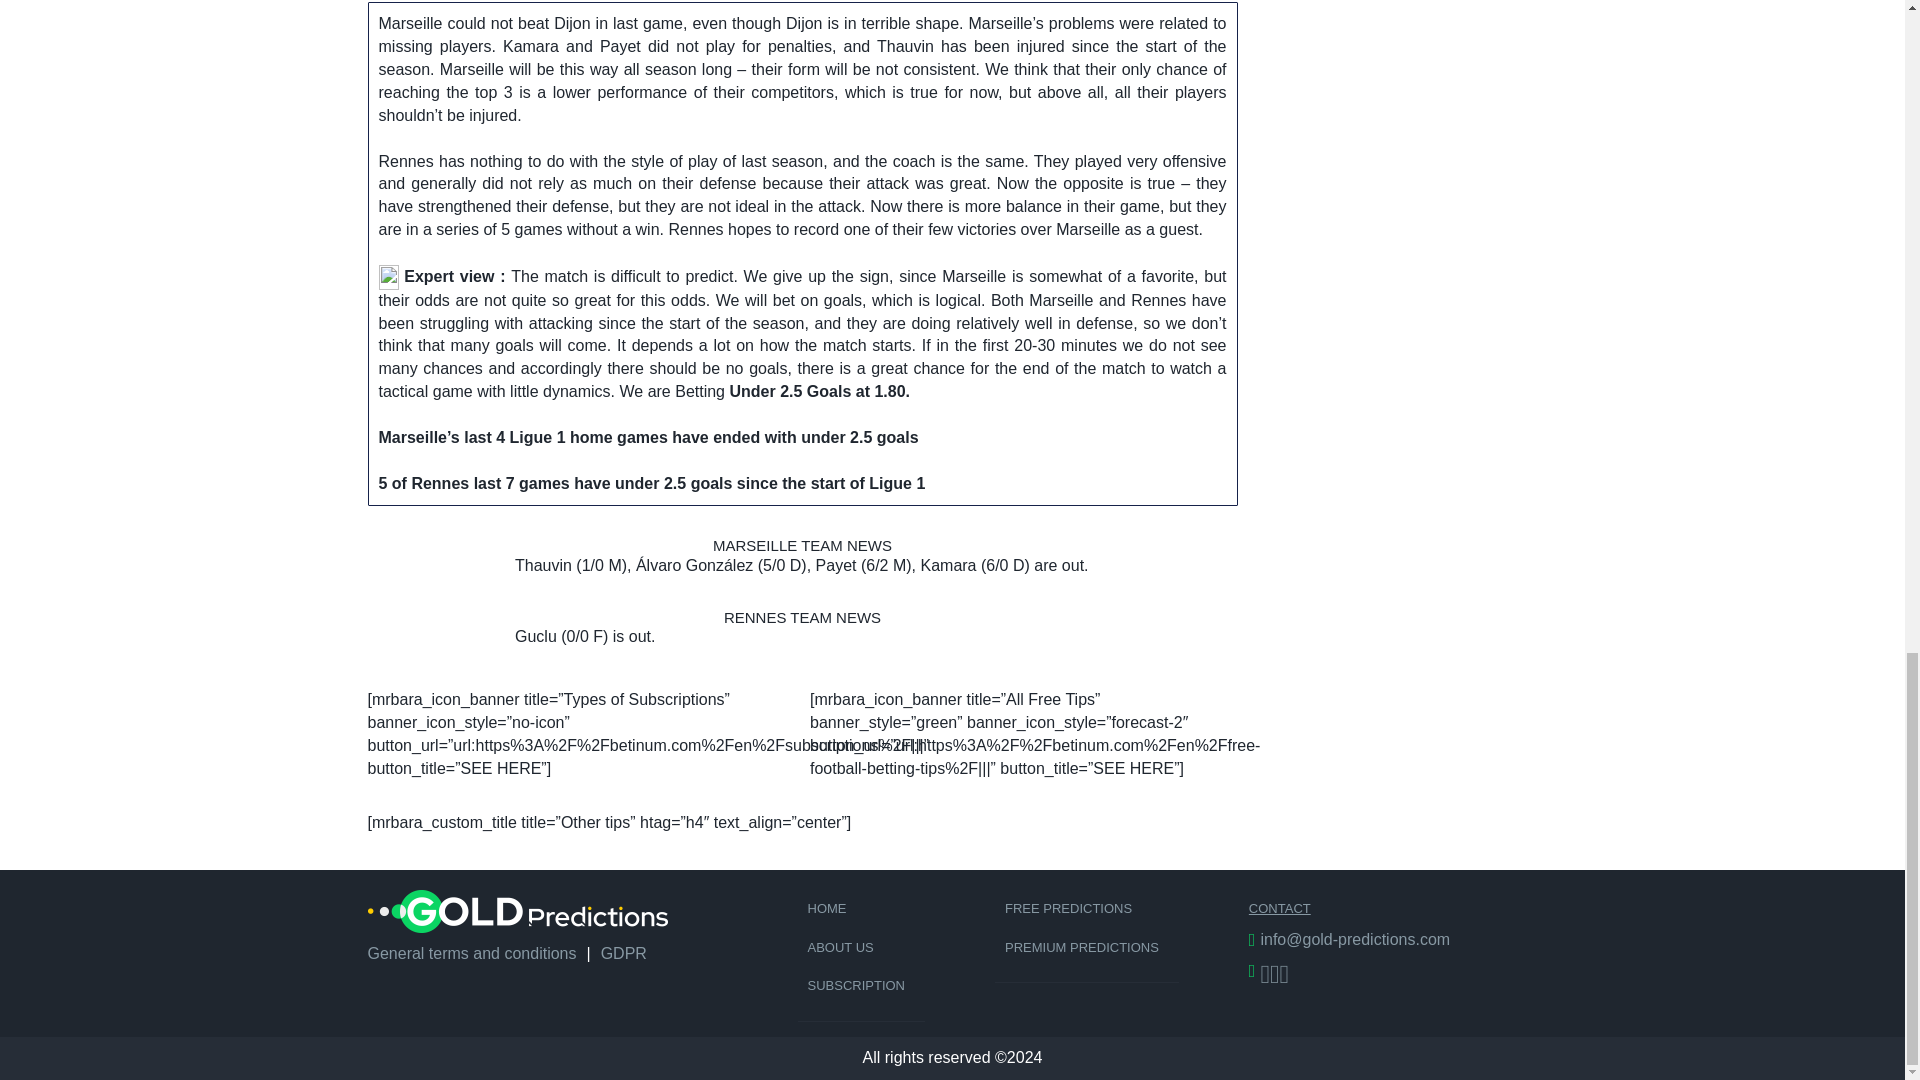 The image size is (1920, 1080). I want to click on ABOUT US, so click(862, 948).